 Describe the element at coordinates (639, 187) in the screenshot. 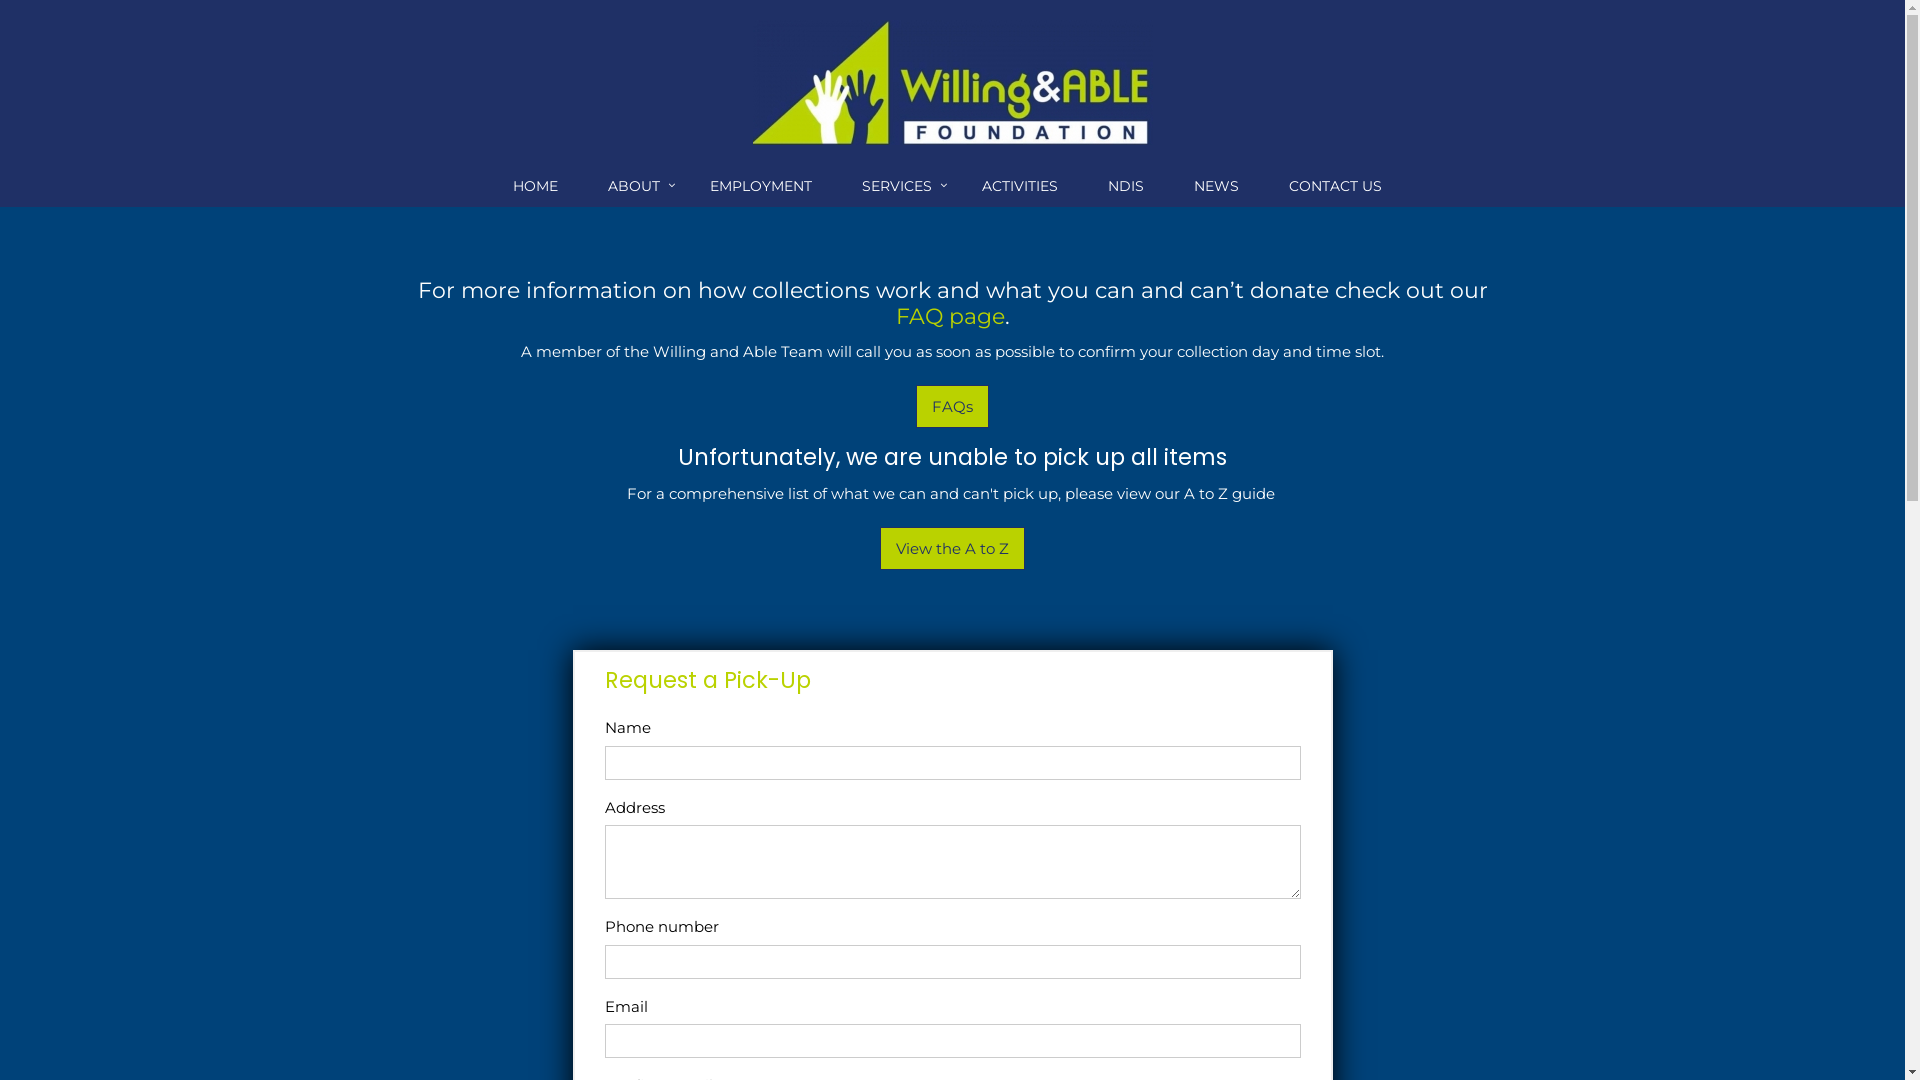

I see `ABOUT` at that location.